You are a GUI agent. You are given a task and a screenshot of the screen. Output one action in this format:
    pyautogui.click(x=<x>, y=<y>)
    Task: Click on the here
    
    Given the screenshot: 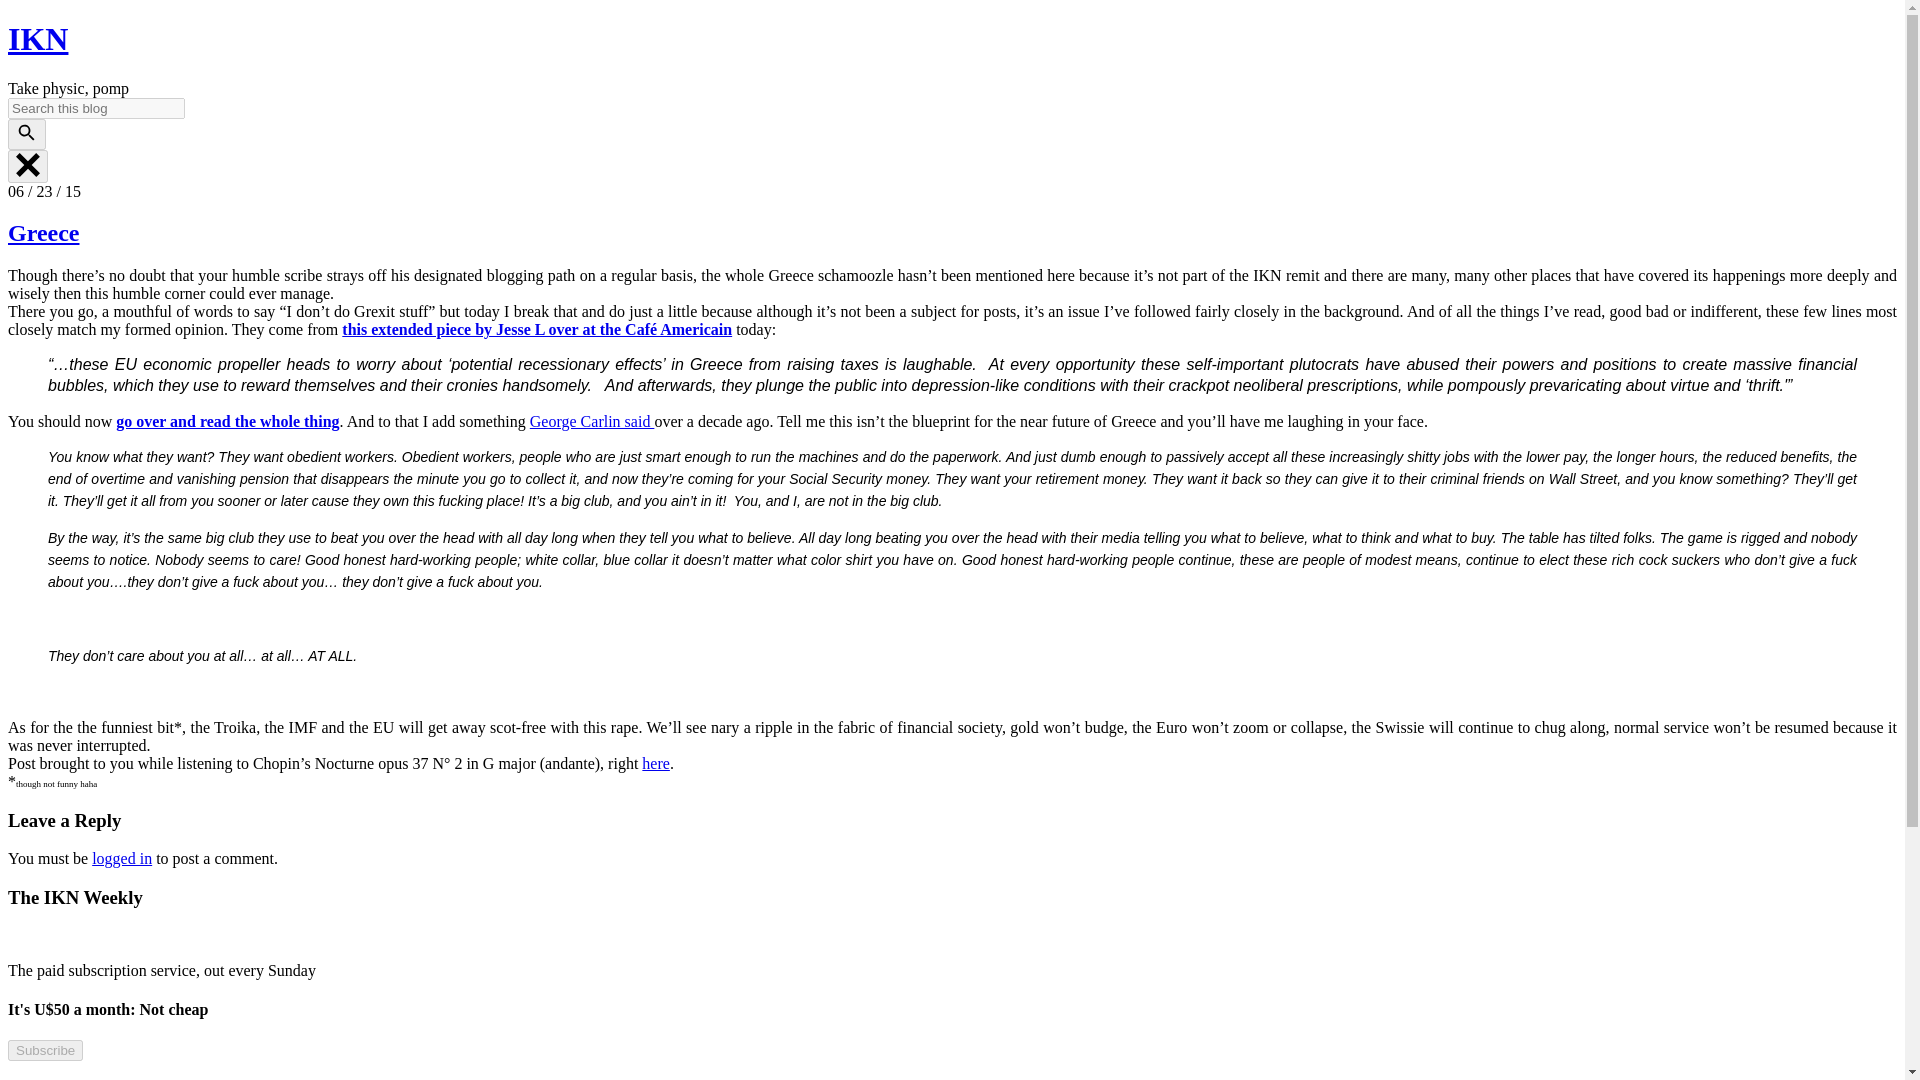 What is the action you would take?
    pyautogui.click(x=656, y=763)
    